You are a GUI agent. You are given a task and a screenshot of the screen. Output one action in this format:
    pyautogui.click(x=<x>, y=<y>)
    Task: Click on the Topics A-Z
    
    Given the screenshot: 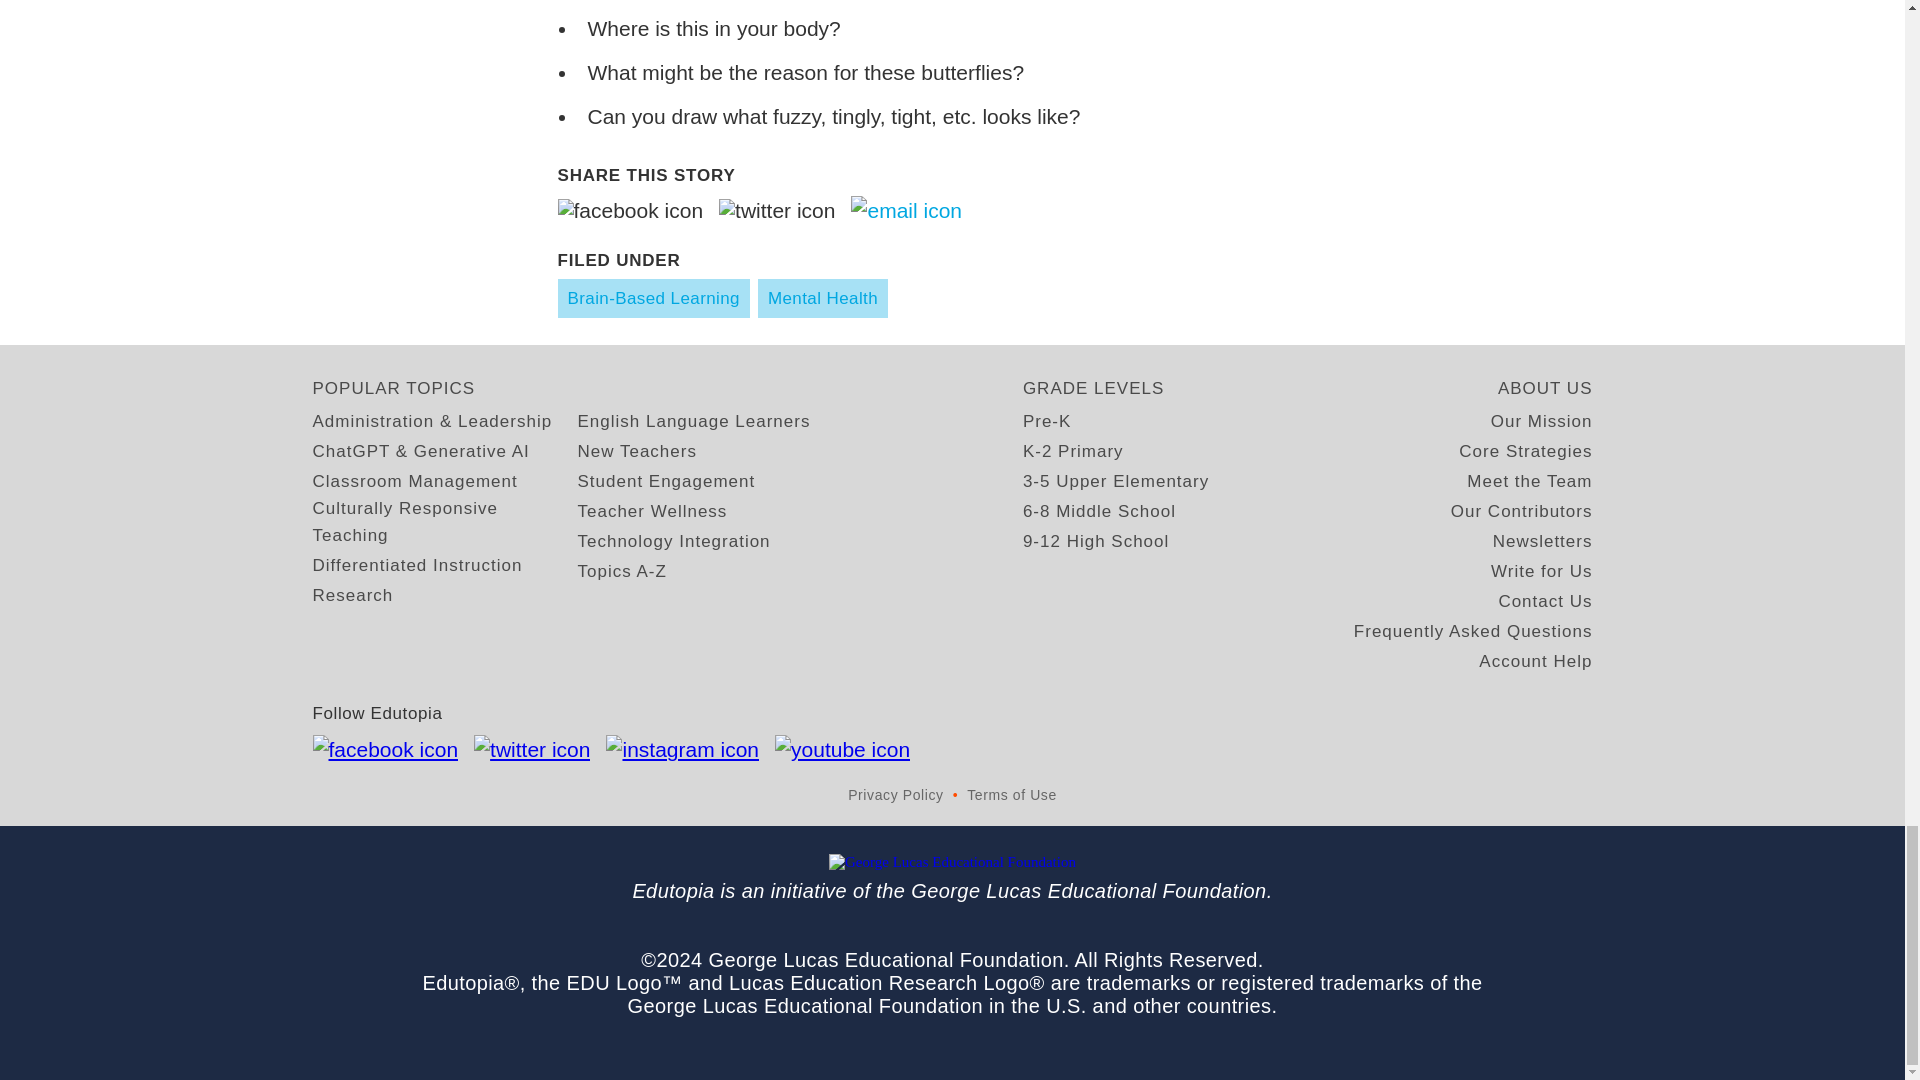 What is the action you would take?
    pyautogui.click(x=622, y=572)
    